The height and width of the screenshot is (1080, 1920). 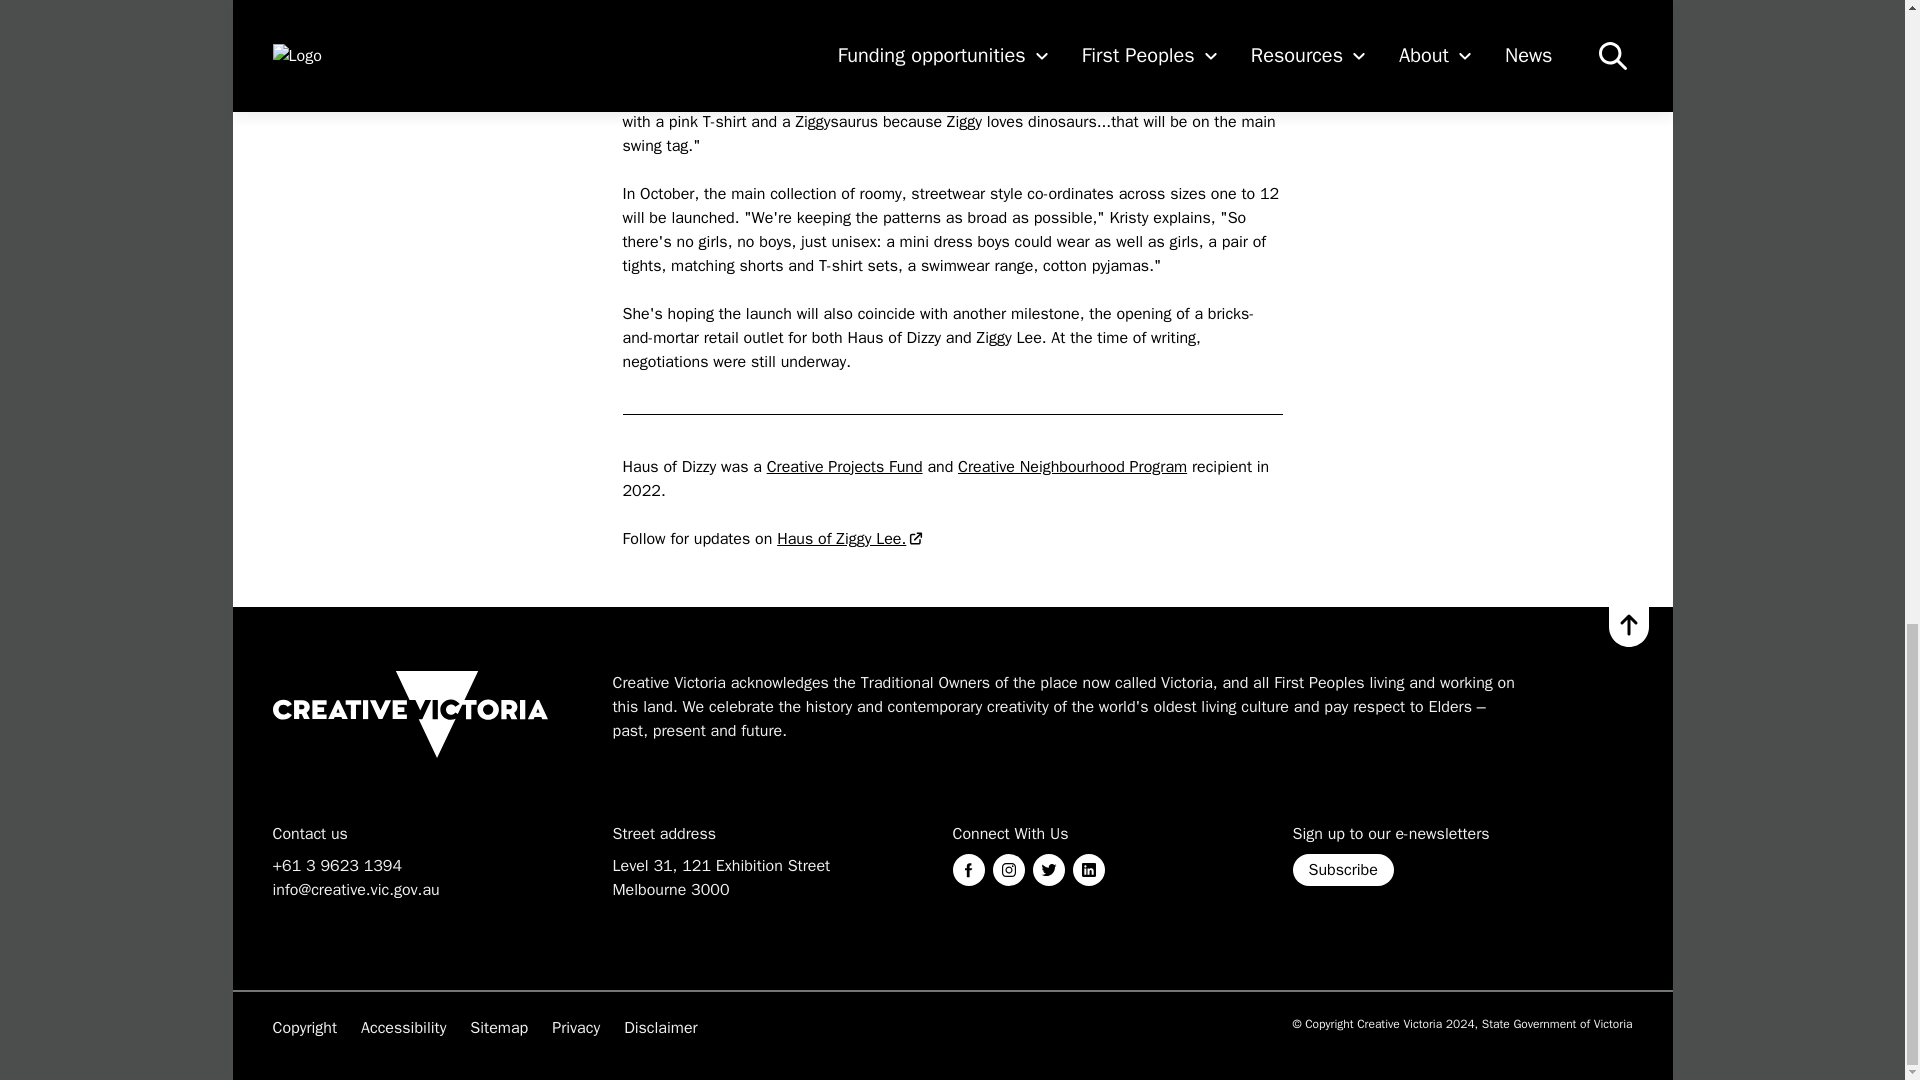 I want to click on Accessibility, so click(x=402, y=1026).